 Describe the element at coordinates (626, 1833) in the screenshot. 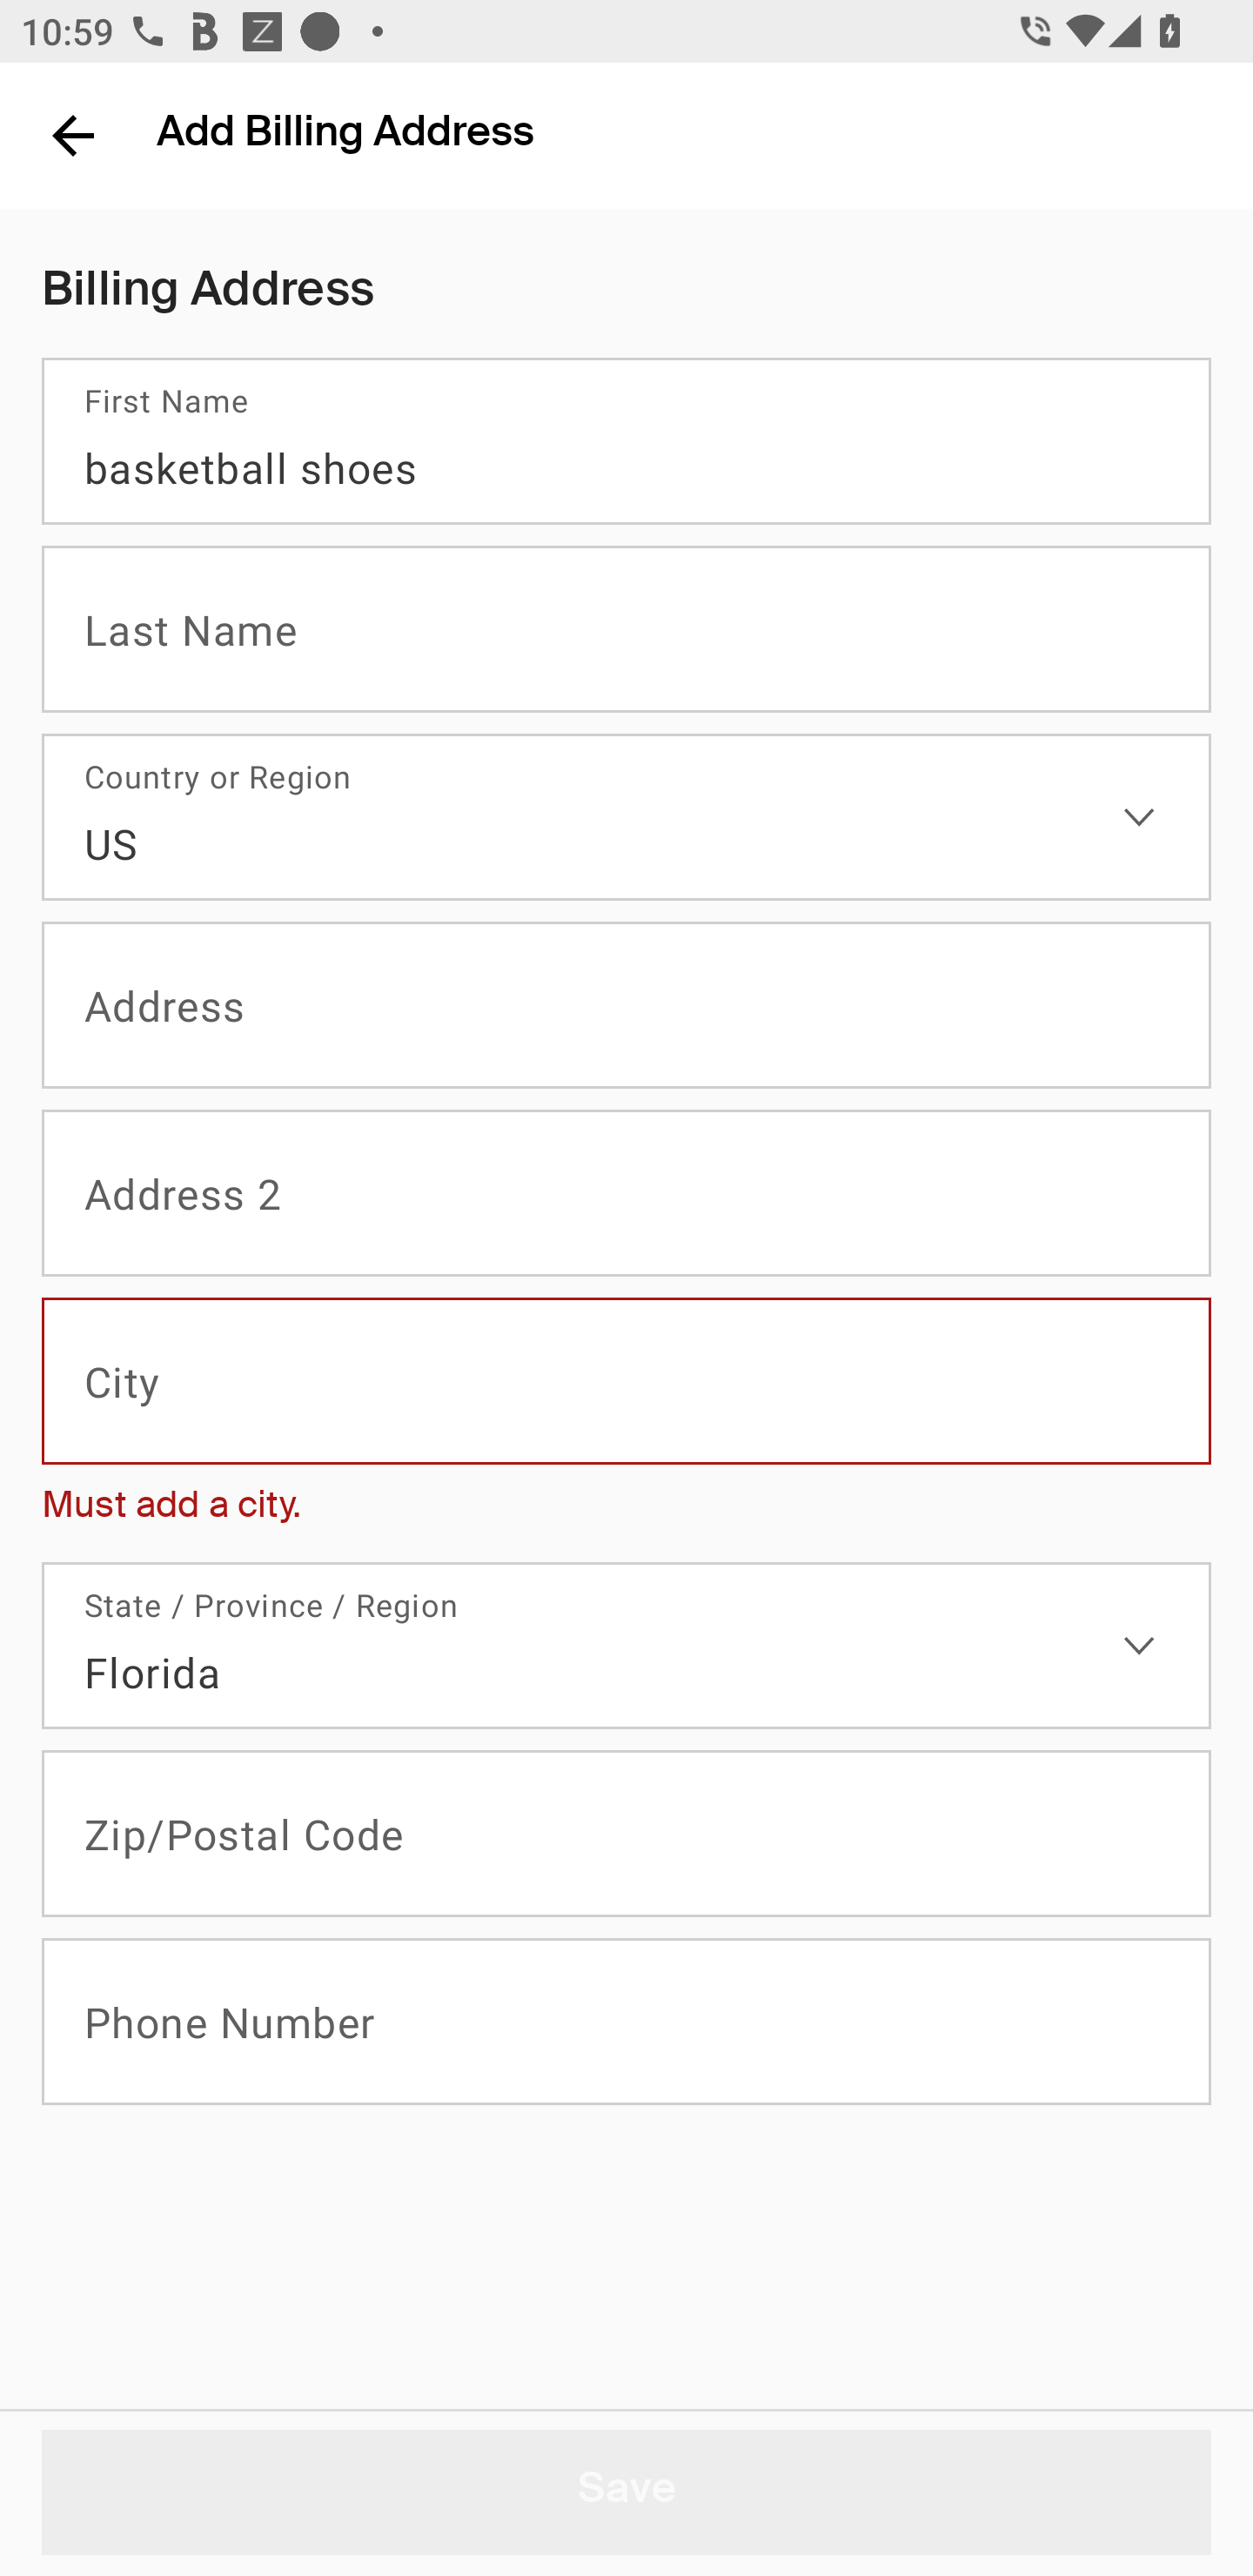

I see `Zip/Postal Code` at that location.